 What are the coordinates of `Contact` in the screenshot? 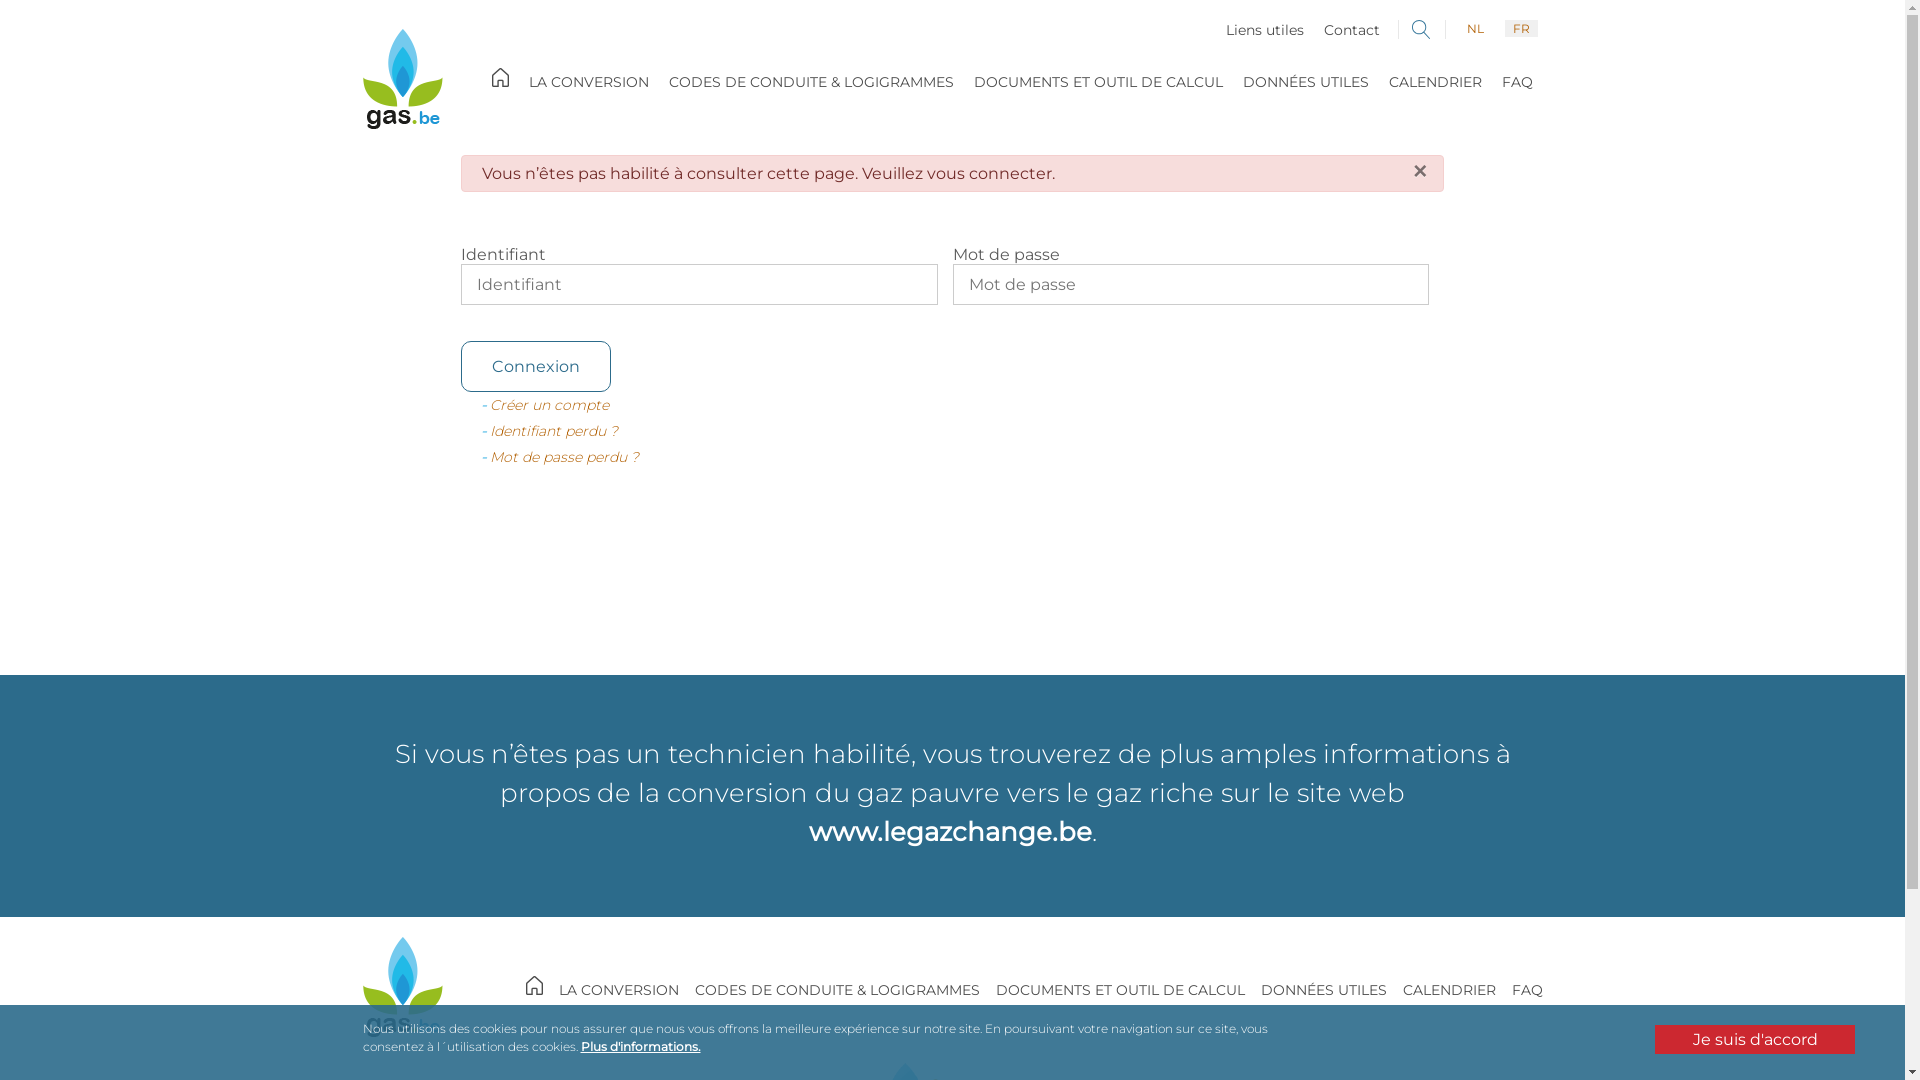 It's located at (1352, 30).